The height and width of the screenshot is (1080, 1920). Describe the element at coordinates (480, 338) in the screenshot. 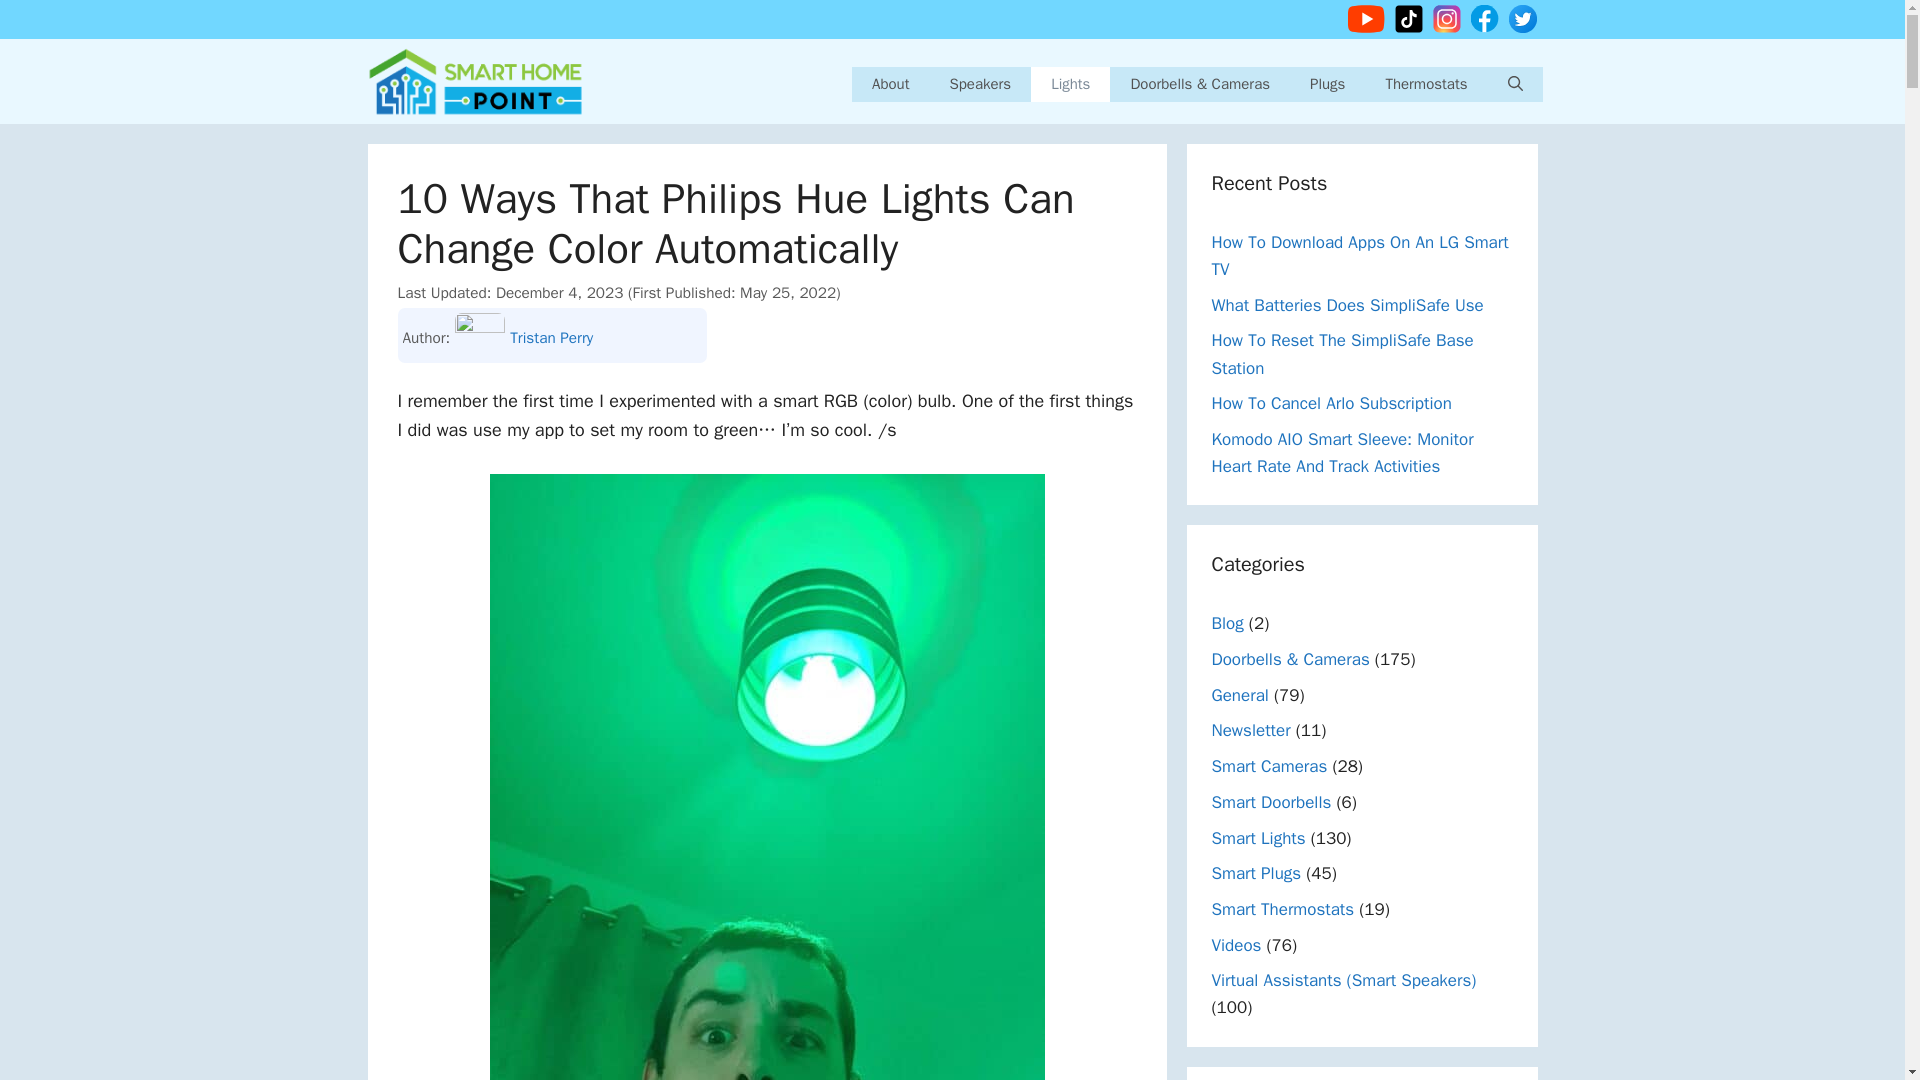

I see `View all posts by Tristan Perry` at that location.